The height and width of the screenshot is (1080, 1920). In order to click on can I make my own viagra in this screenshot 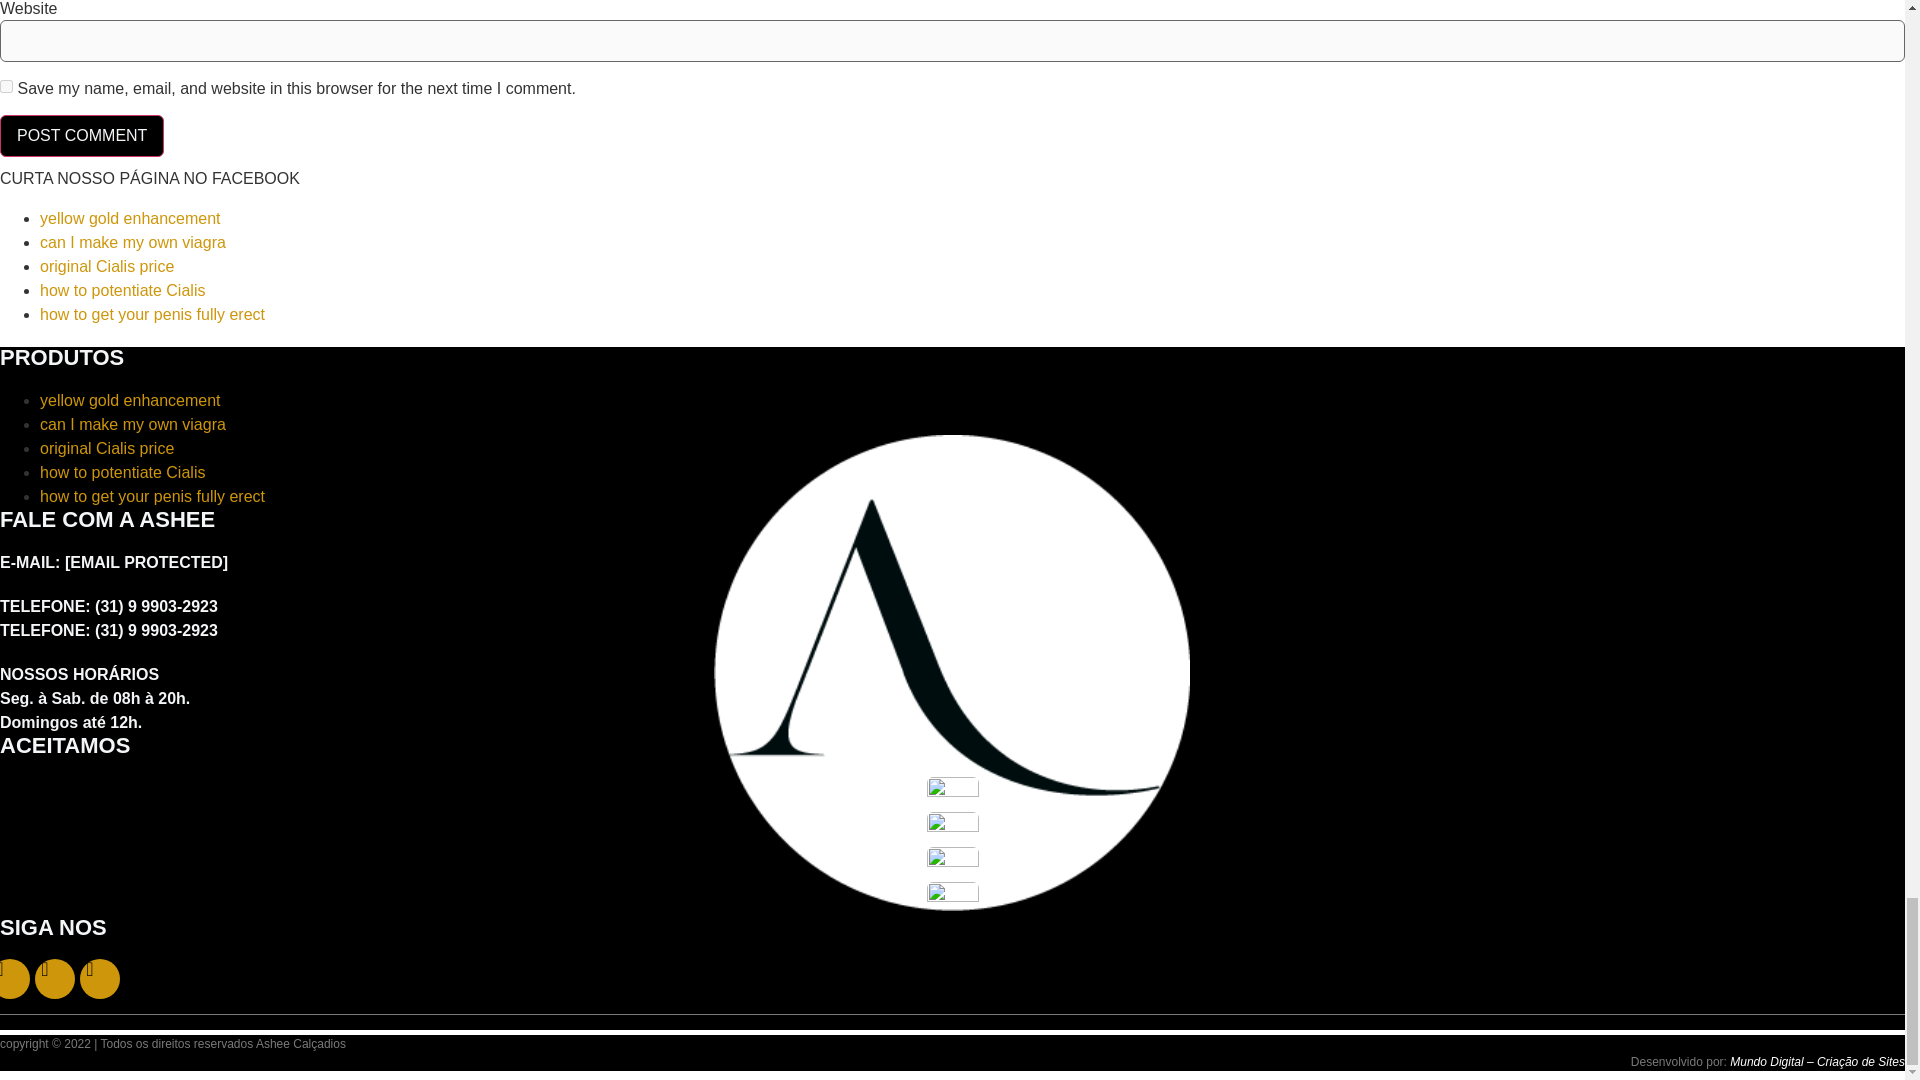, I will do `click(133, 242)`.